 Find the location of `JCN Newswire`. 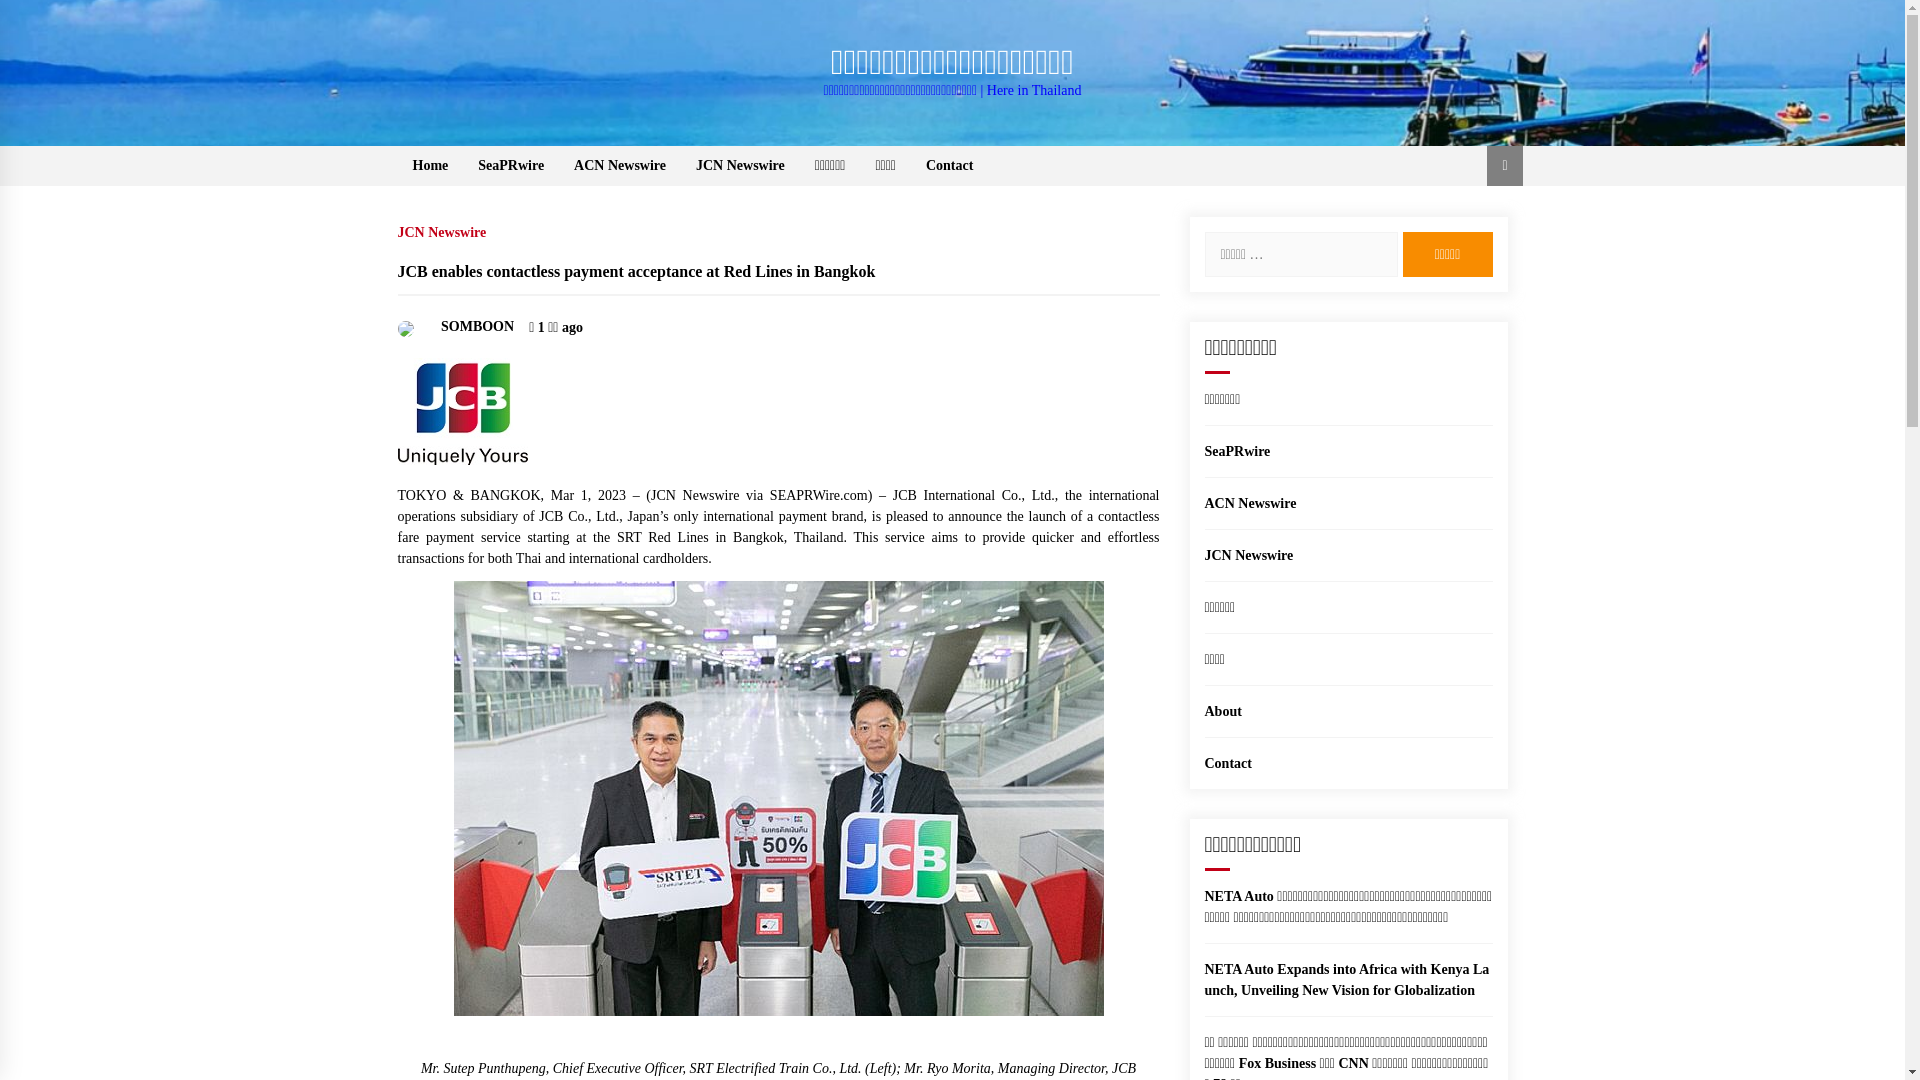

JCN Newswire is located at coordinates (1248, 554).